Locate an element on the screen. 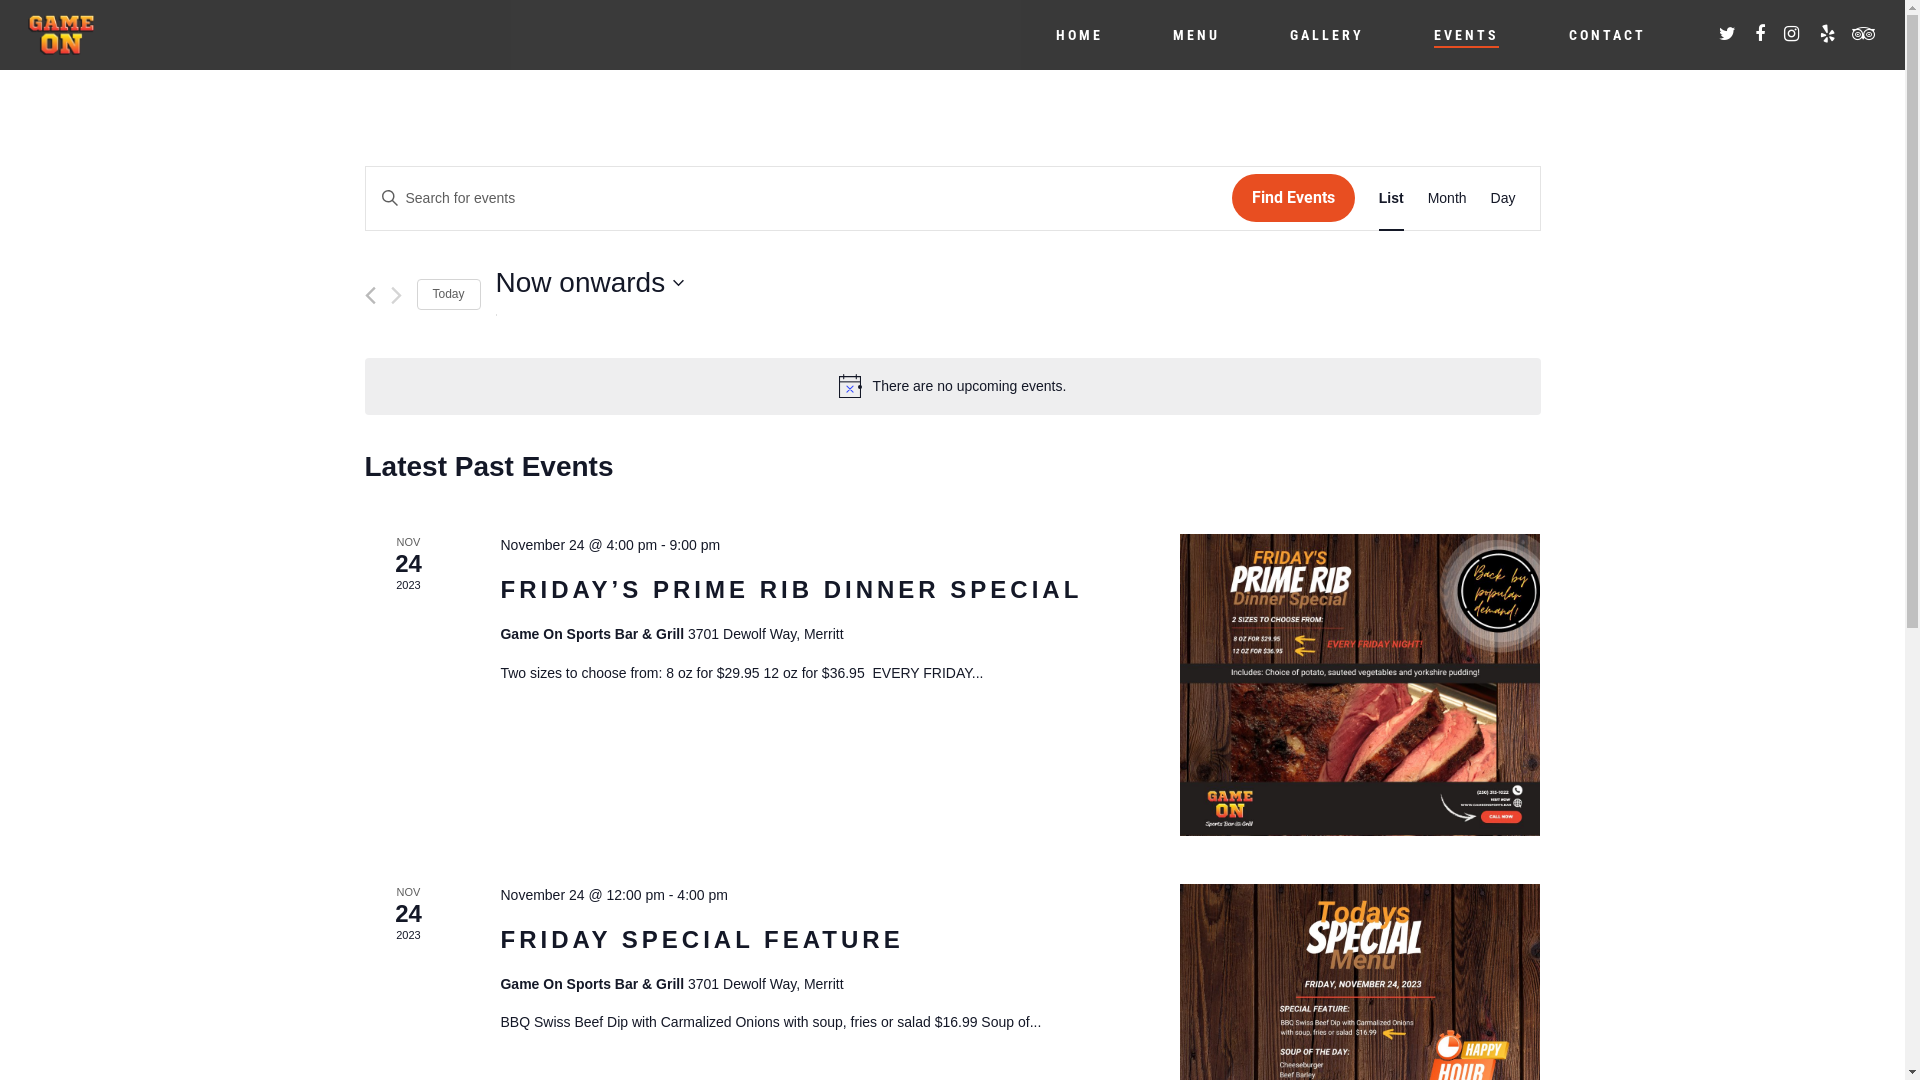 This screenshot has height=1080, width=1920. List is located at coordinates (1392, 198).